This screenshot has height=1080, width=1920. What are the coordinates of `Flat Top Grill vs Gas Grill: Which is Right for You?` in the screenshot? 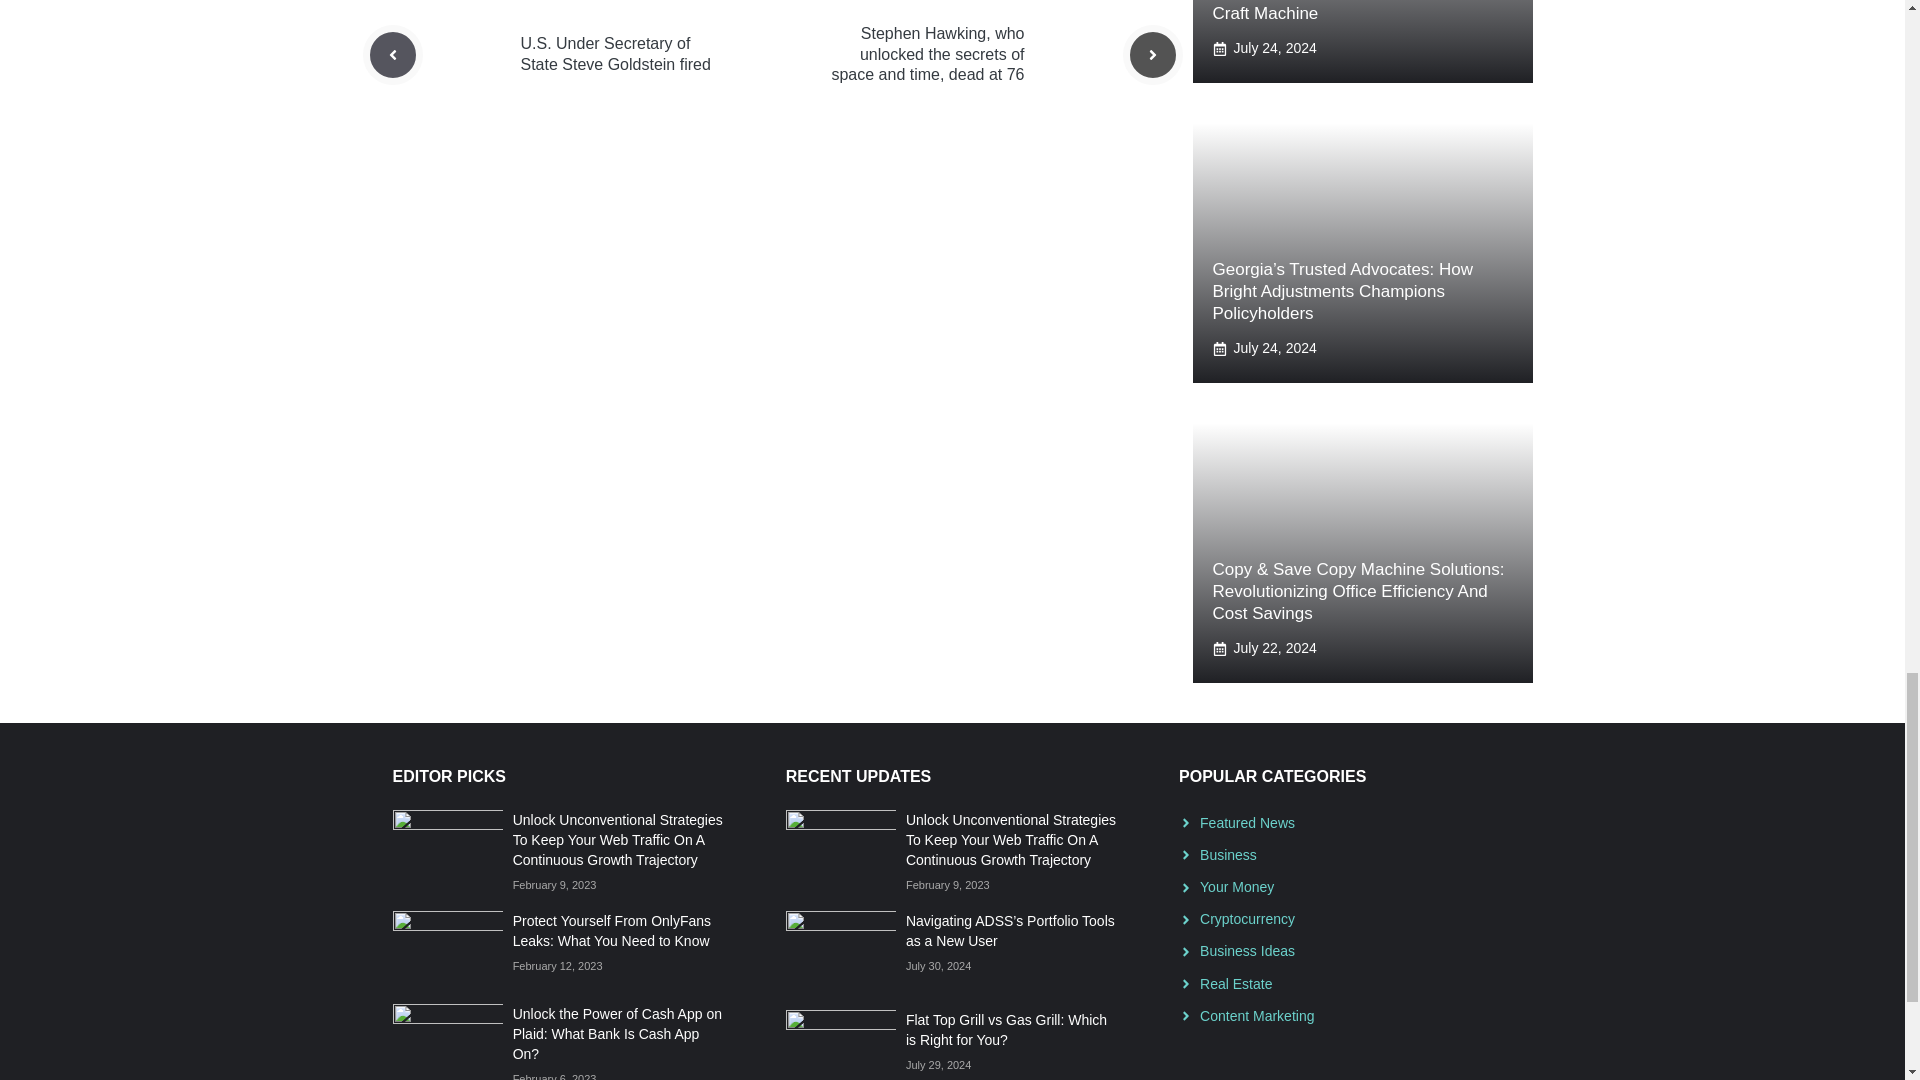 It's located at (1006, 1029).